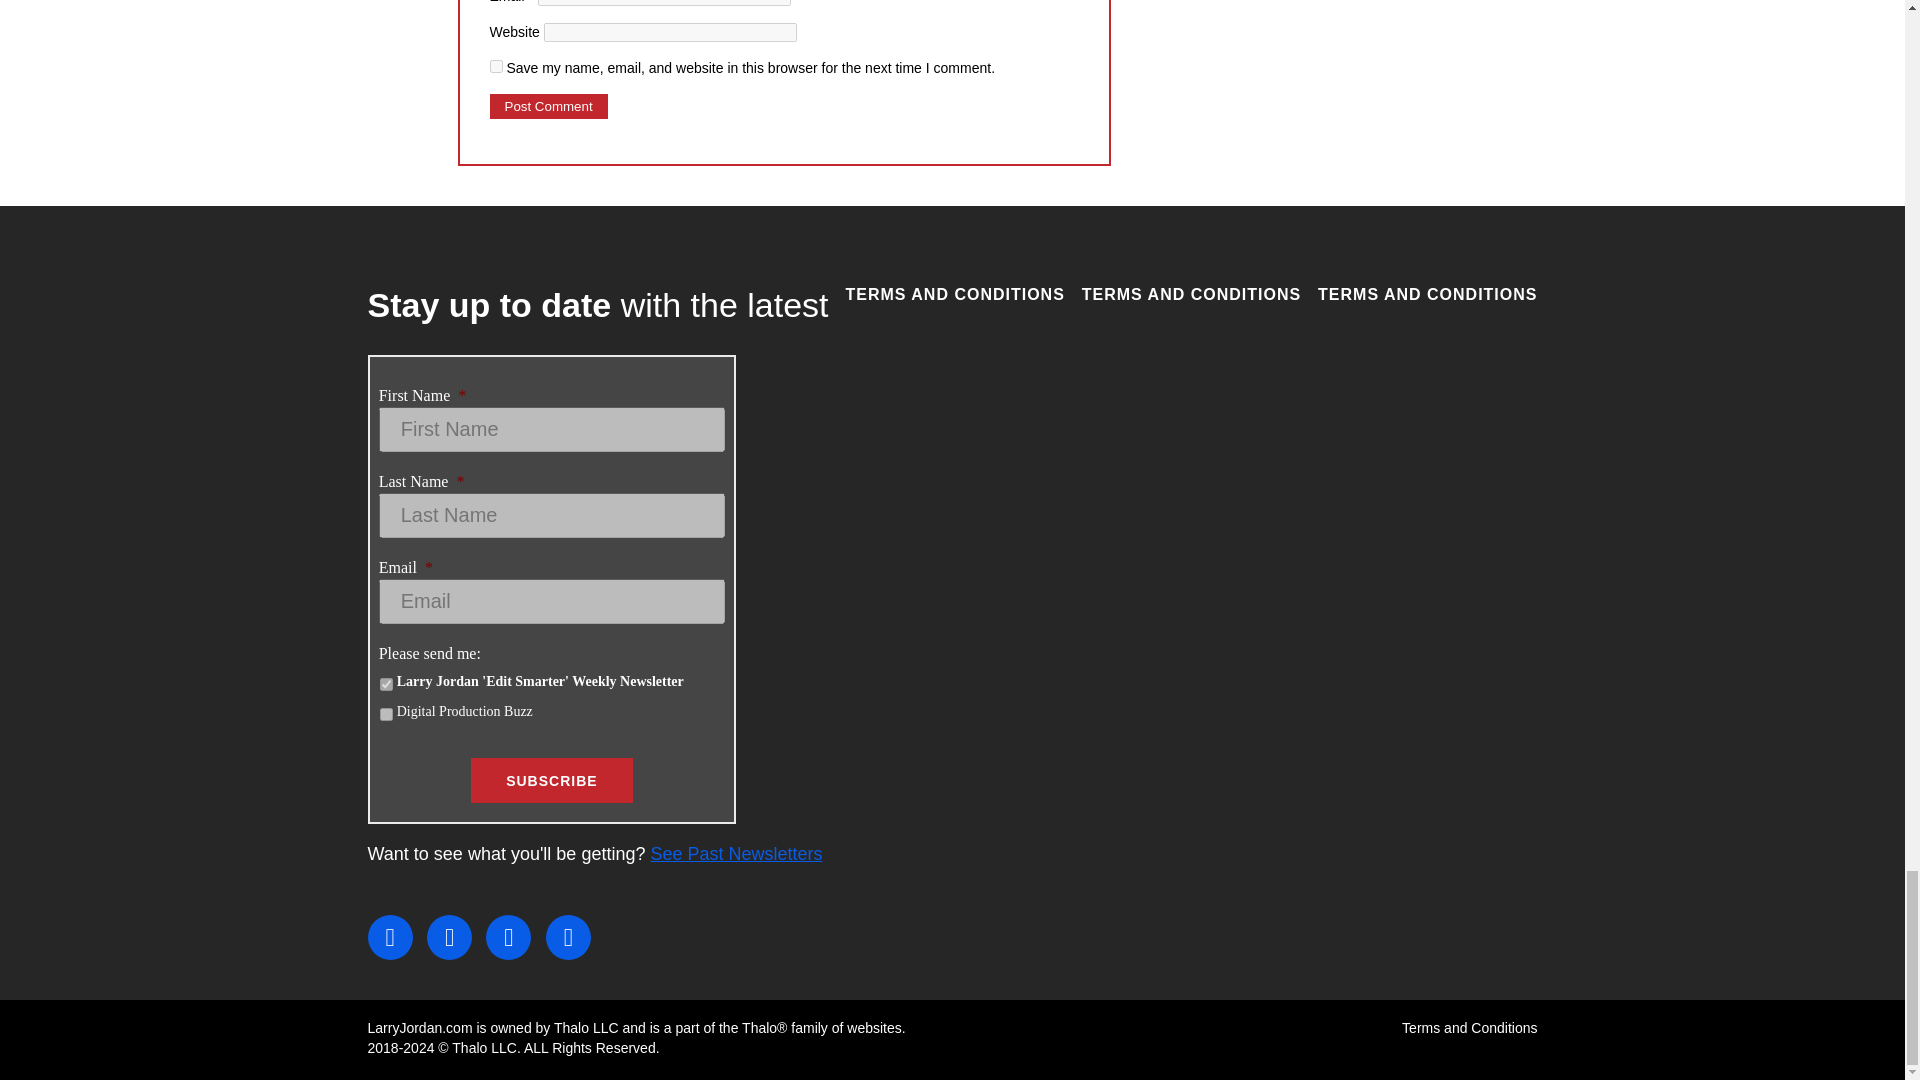 This screenshot has height=1080, width=1920. I want to click on yes, so click(496, 66).